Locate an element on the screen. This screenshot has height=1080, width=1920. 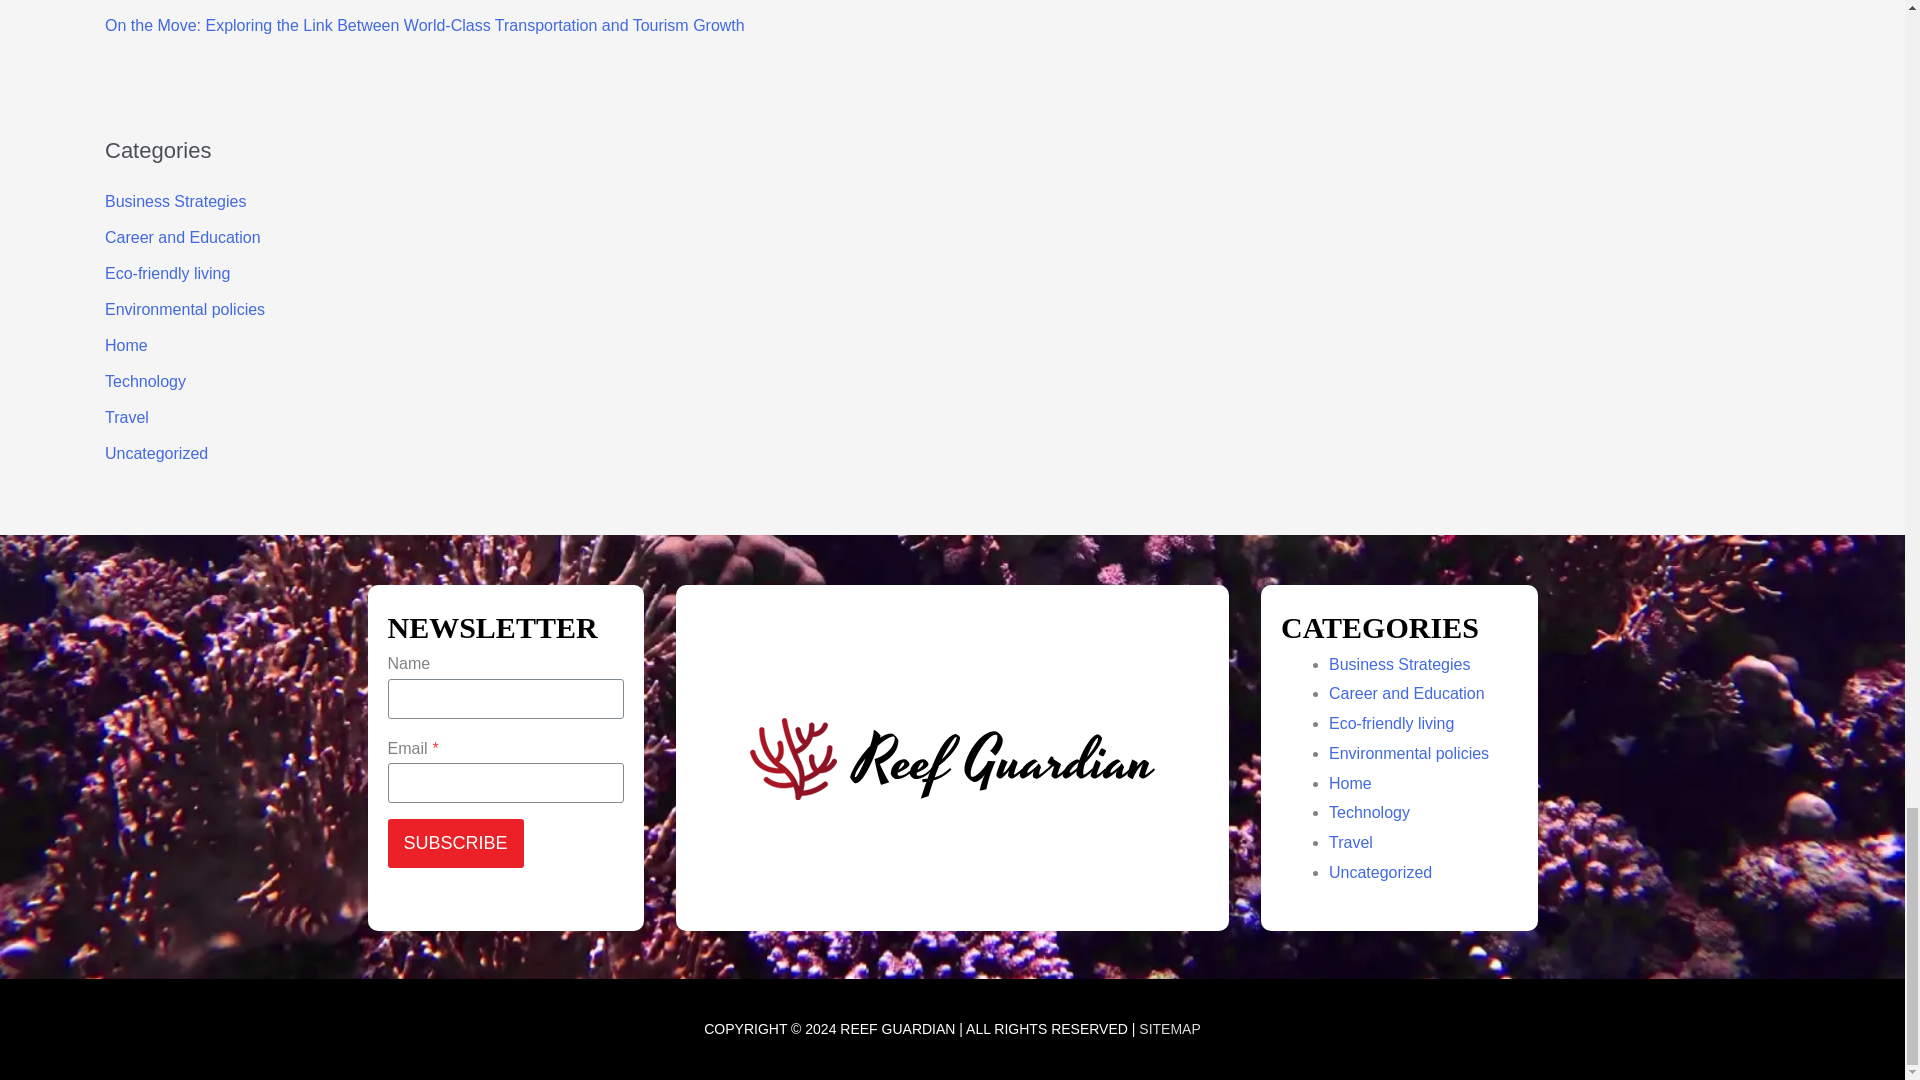
SUBSCRIBE is located at coordinates (456, 842).